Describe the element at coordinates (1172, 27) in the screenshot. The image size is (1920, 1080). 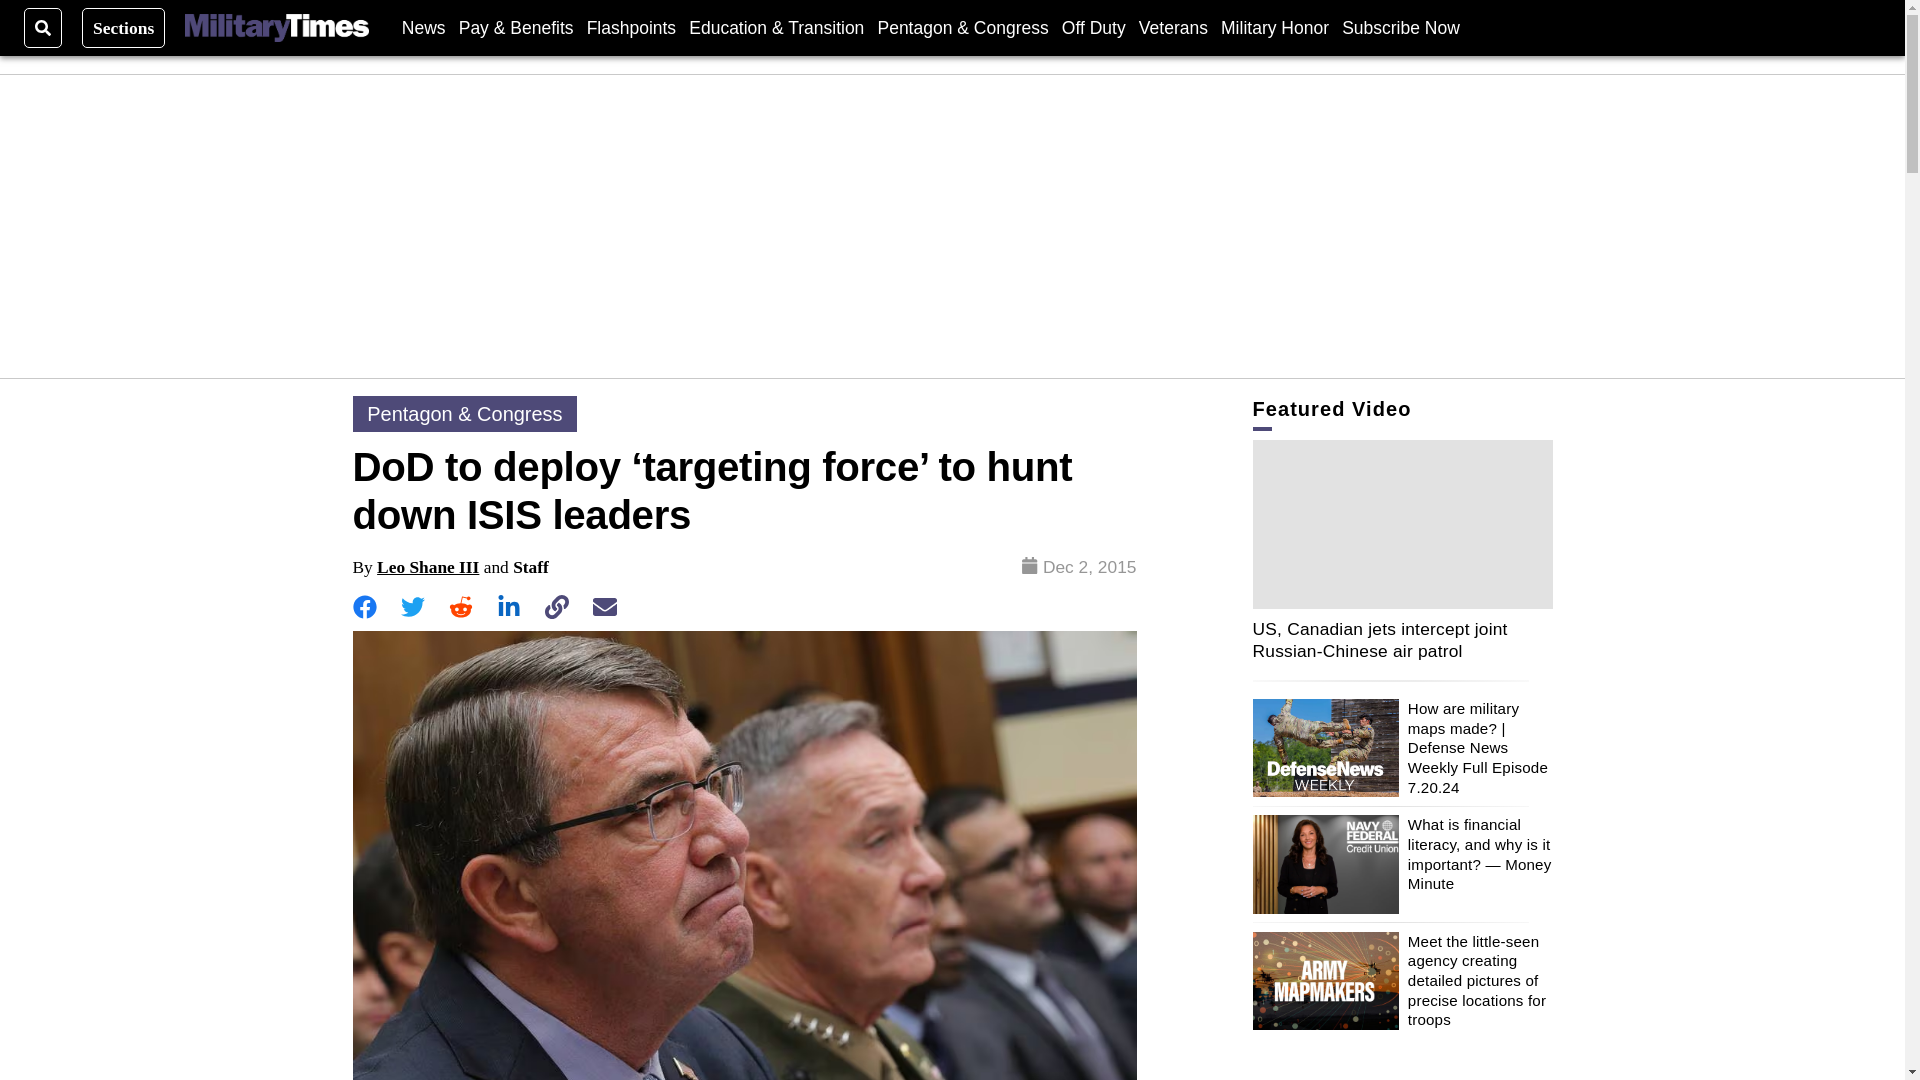
I see `Veterans` at that location.